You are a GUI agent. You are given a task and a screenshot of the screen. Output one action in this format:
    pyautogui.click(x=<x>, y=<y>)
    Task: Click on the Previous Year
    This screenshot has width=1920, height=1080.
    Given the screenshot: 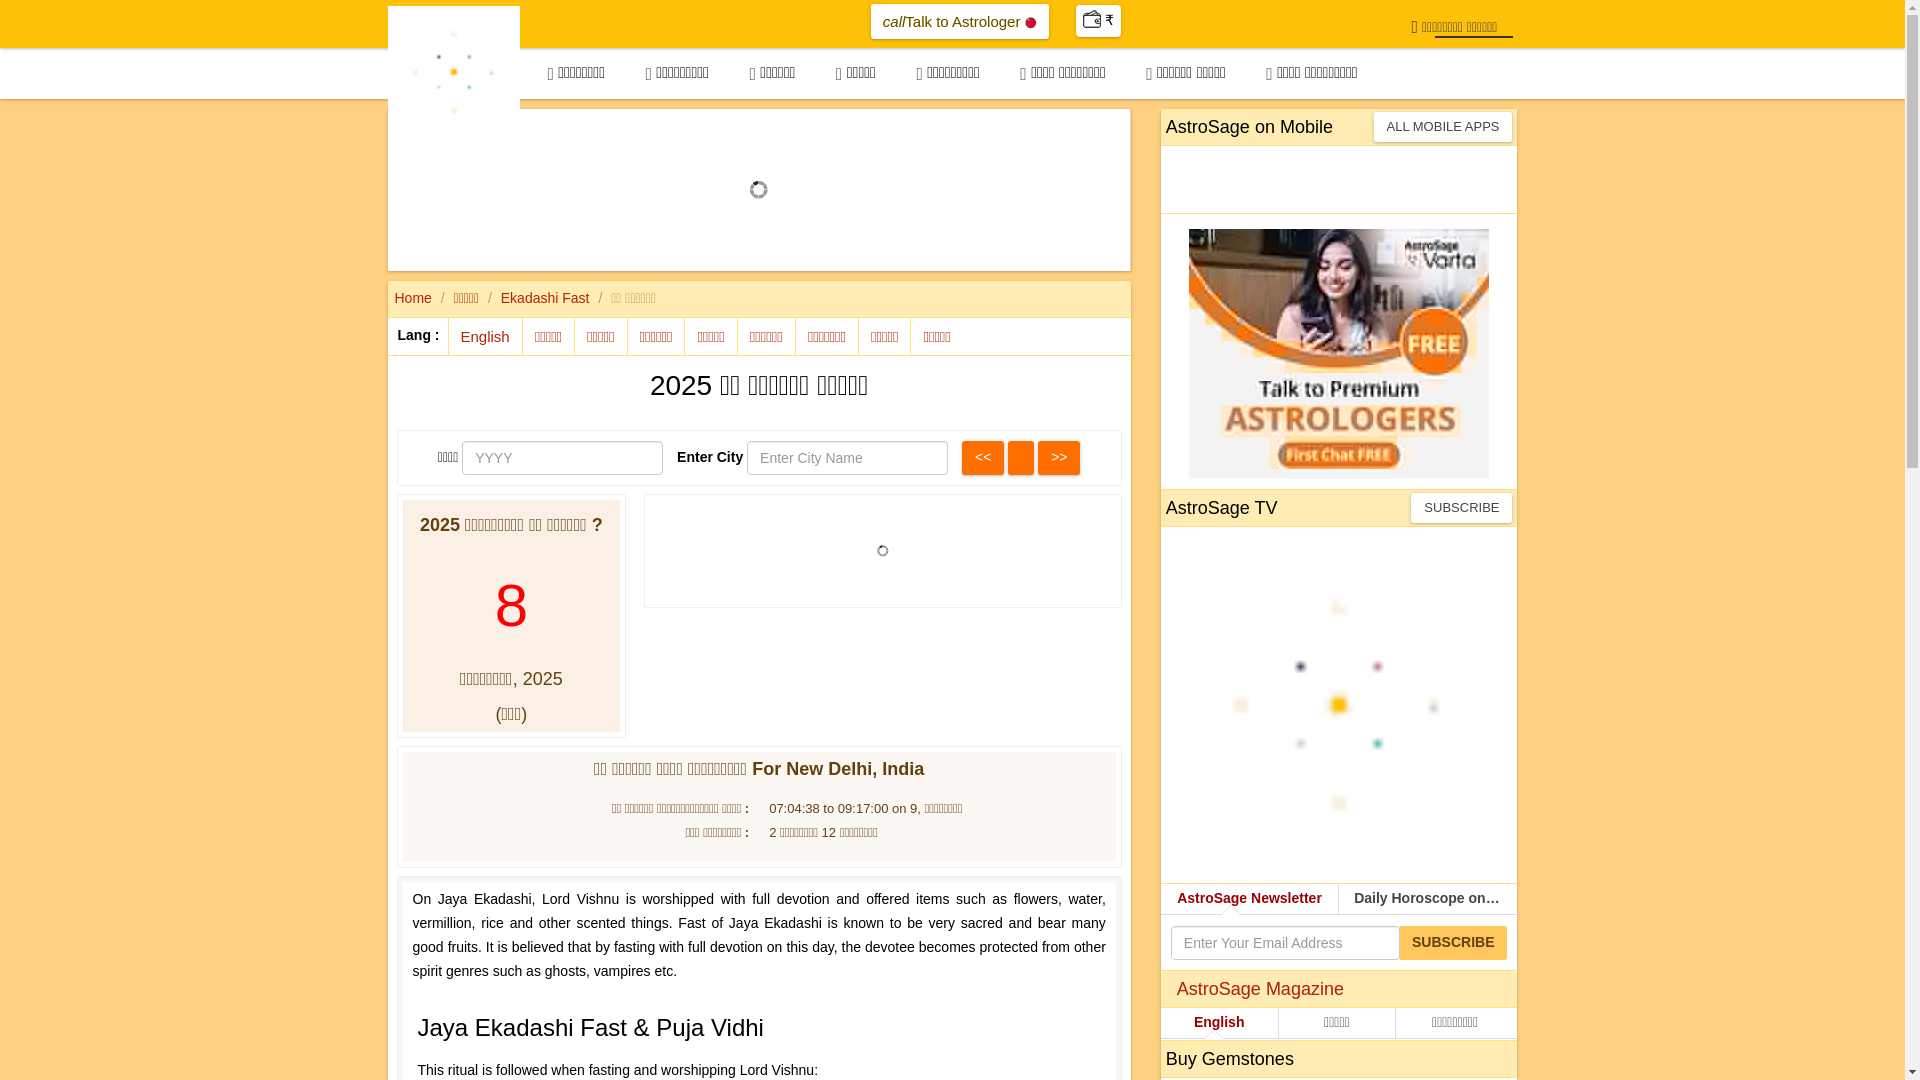 What is the action you would take?
    pyautogui.click(x=1443, y=126)
    